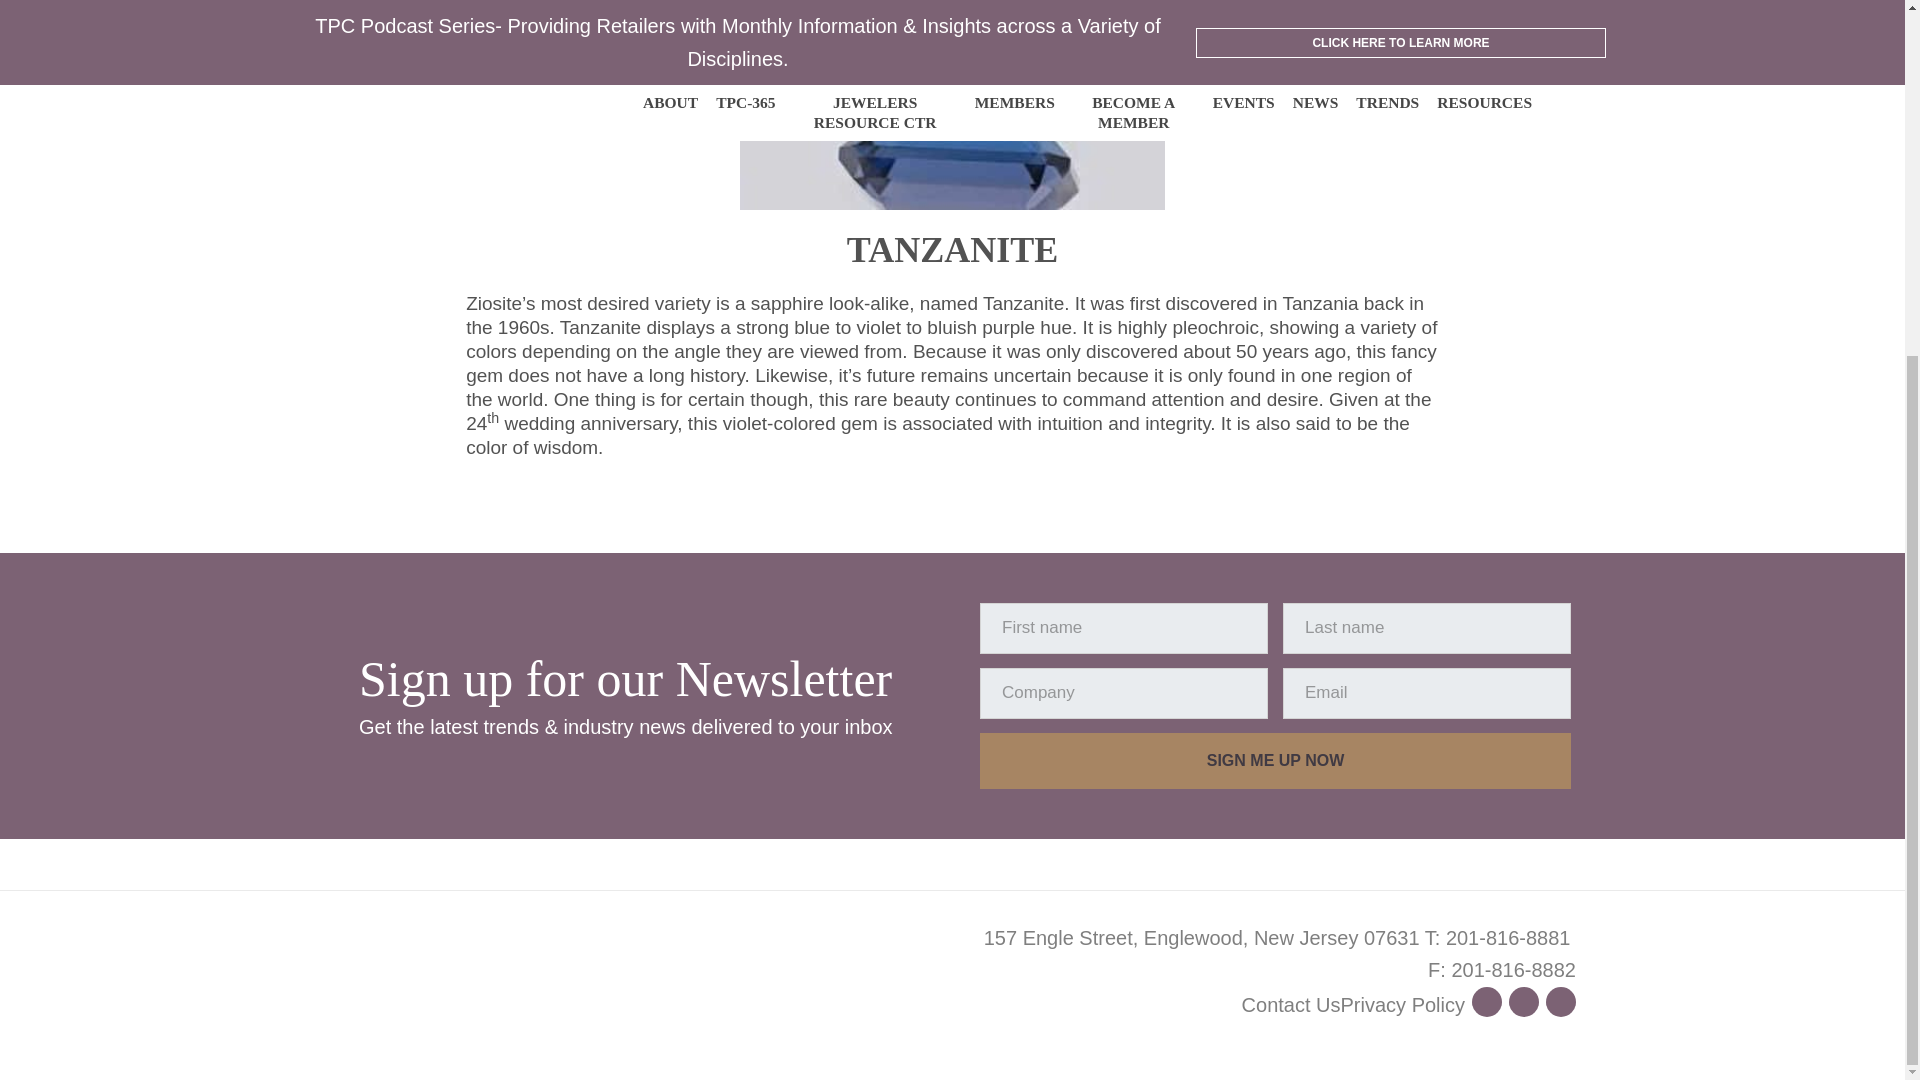  I want to click on Privacy Policy, so click(1402, 1004).